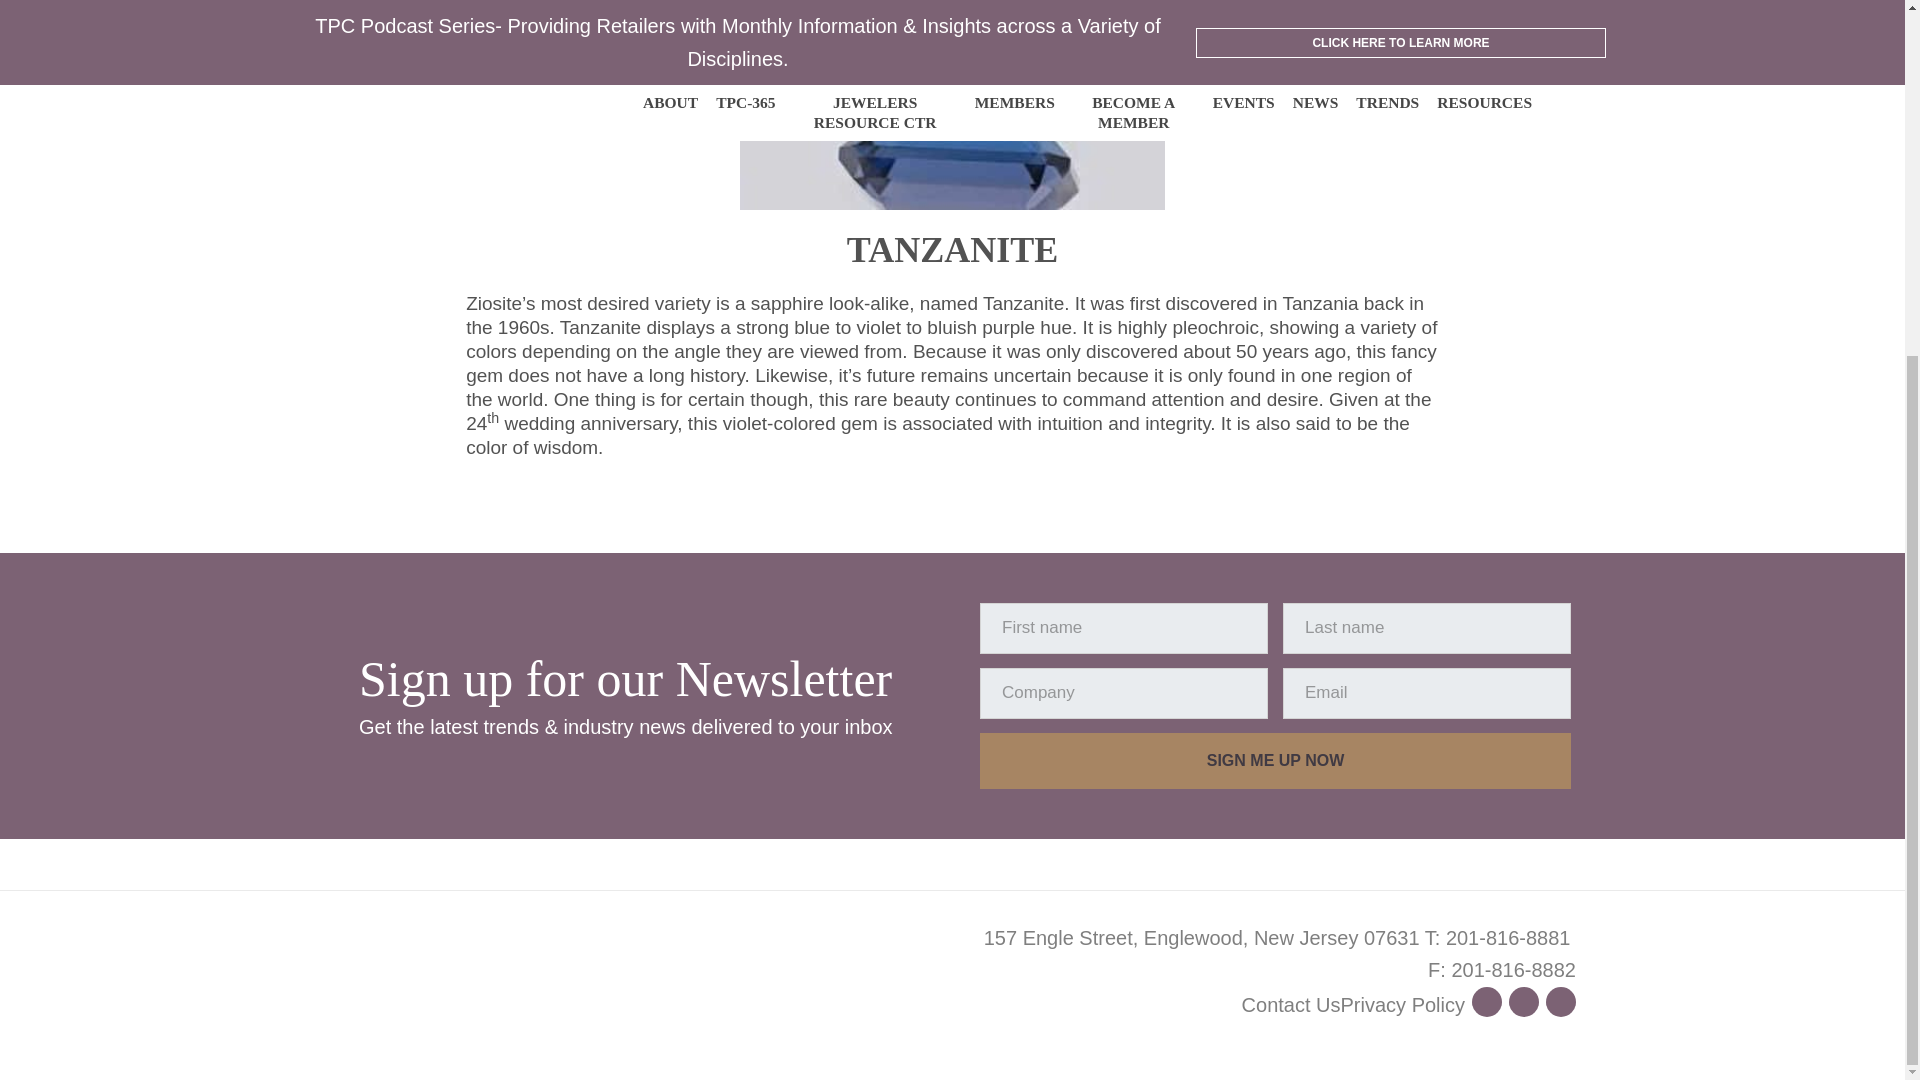  I want to click on Privacy Policy, so click(1402, 1004).